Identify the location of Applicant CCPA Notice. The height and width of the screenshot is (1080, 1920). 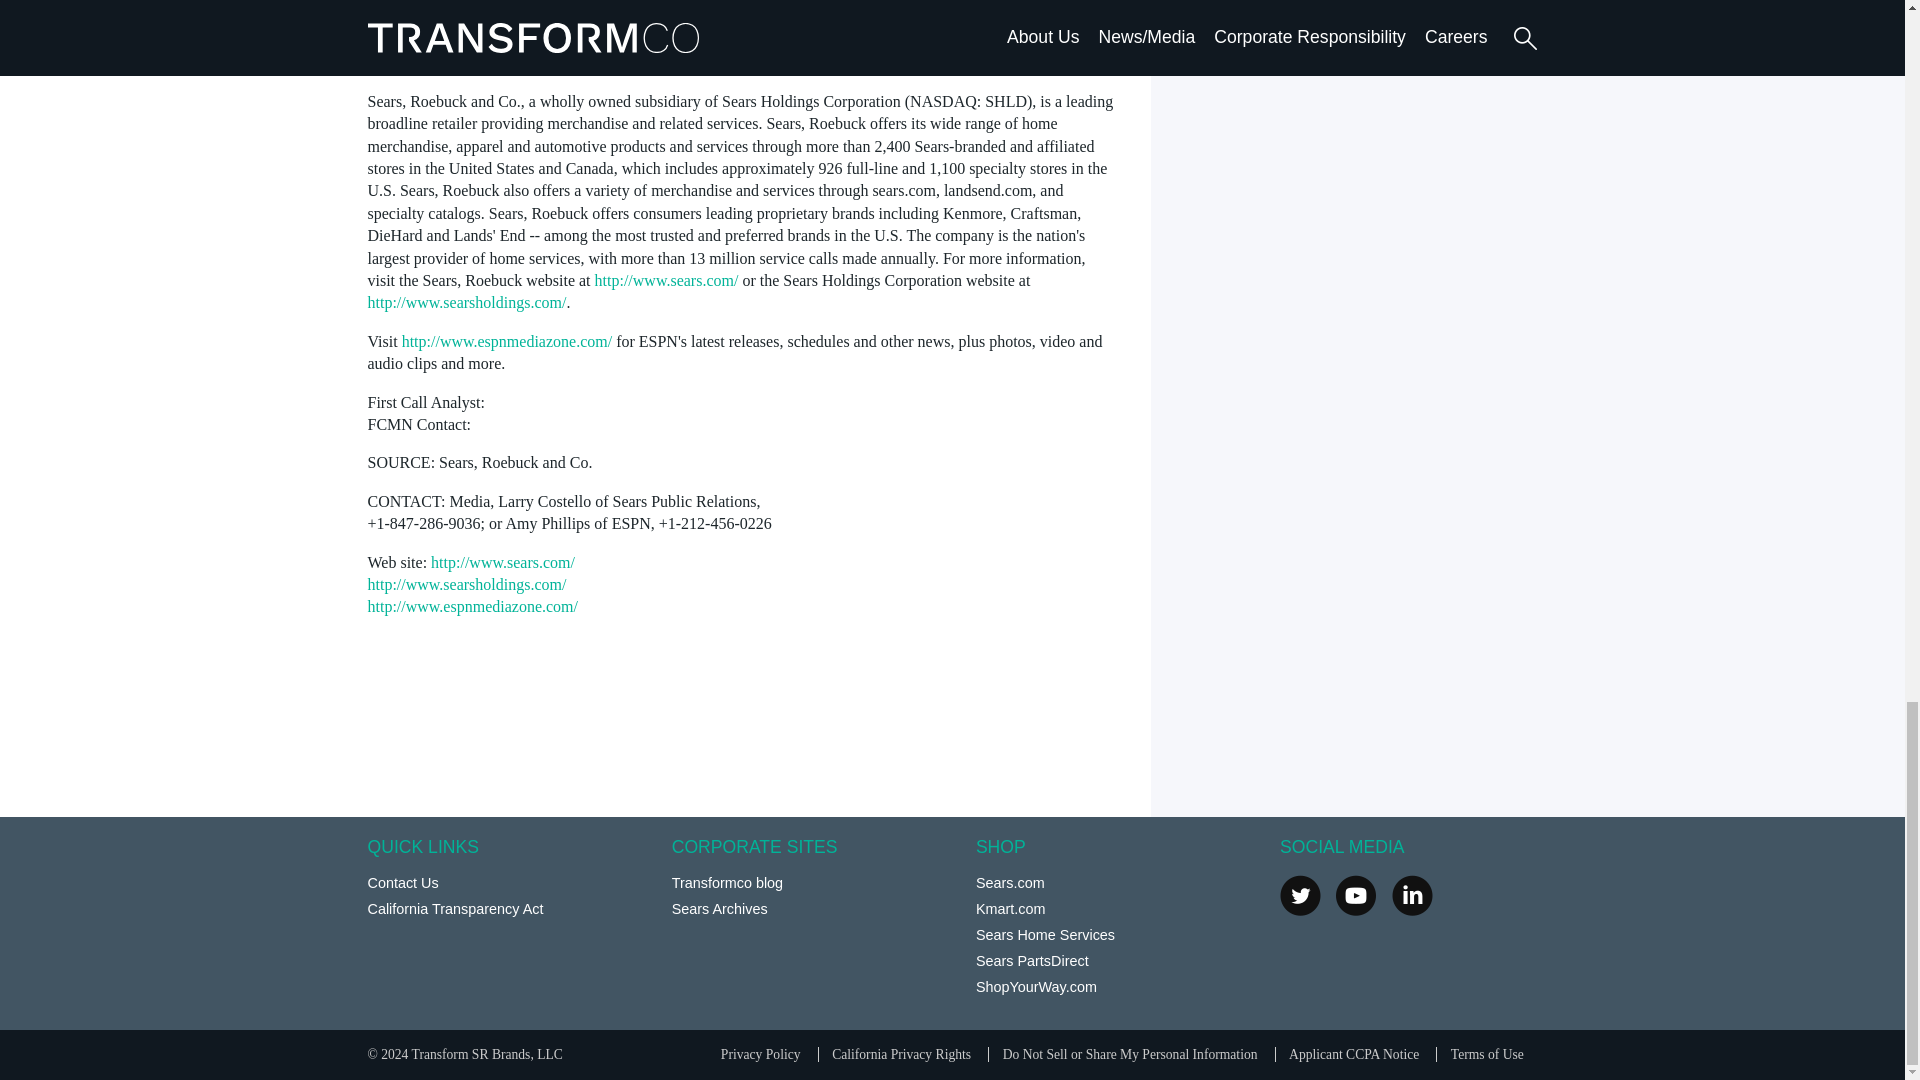
(1353, 1054).